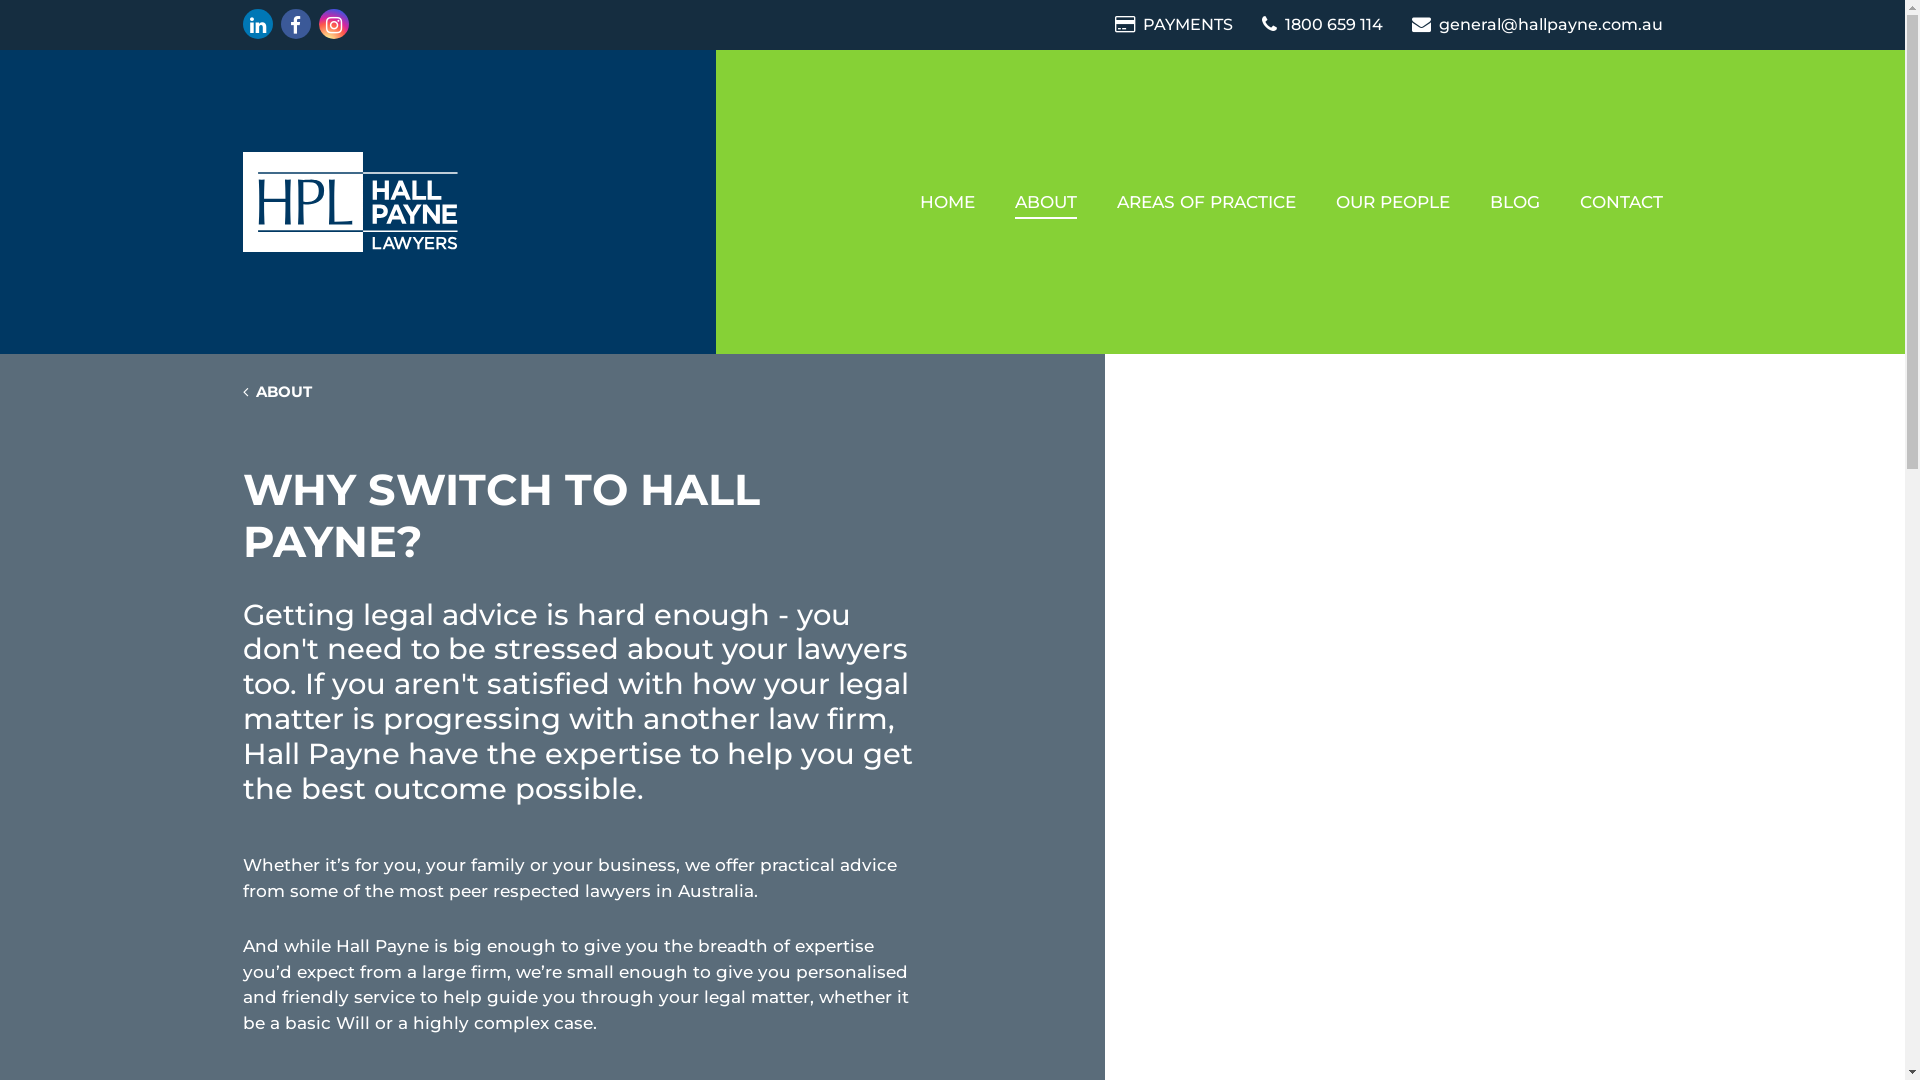 Image resolution: width=1920 pixels, height=1080 pixels. What do you see at coordinates (276, 392) in the screenshot?
I see `  ABOUT` at bounding box center [276, 392].